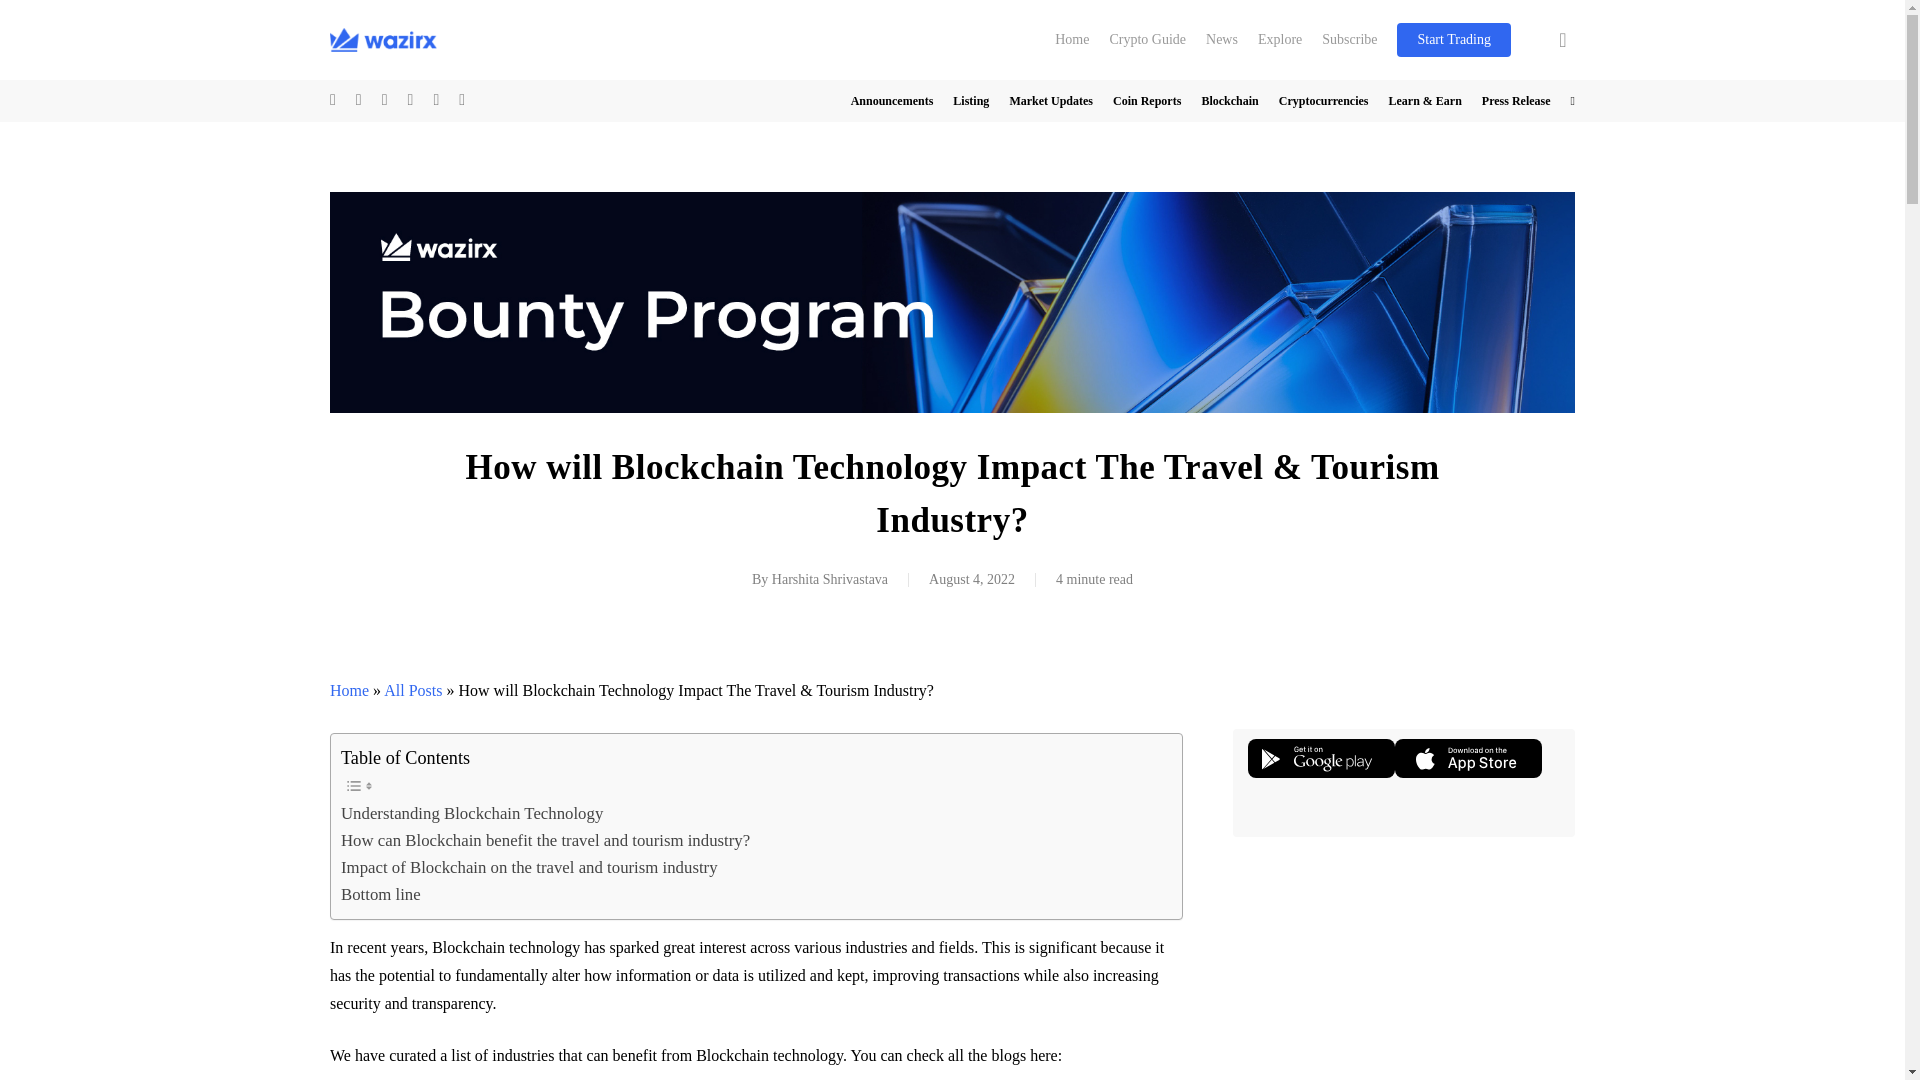 The height and width of the screenshot is (1080, 1920). What do you see at coordinates (970, 100) in the screenshot?
I see `Listing` at bounding box center [970, 100].